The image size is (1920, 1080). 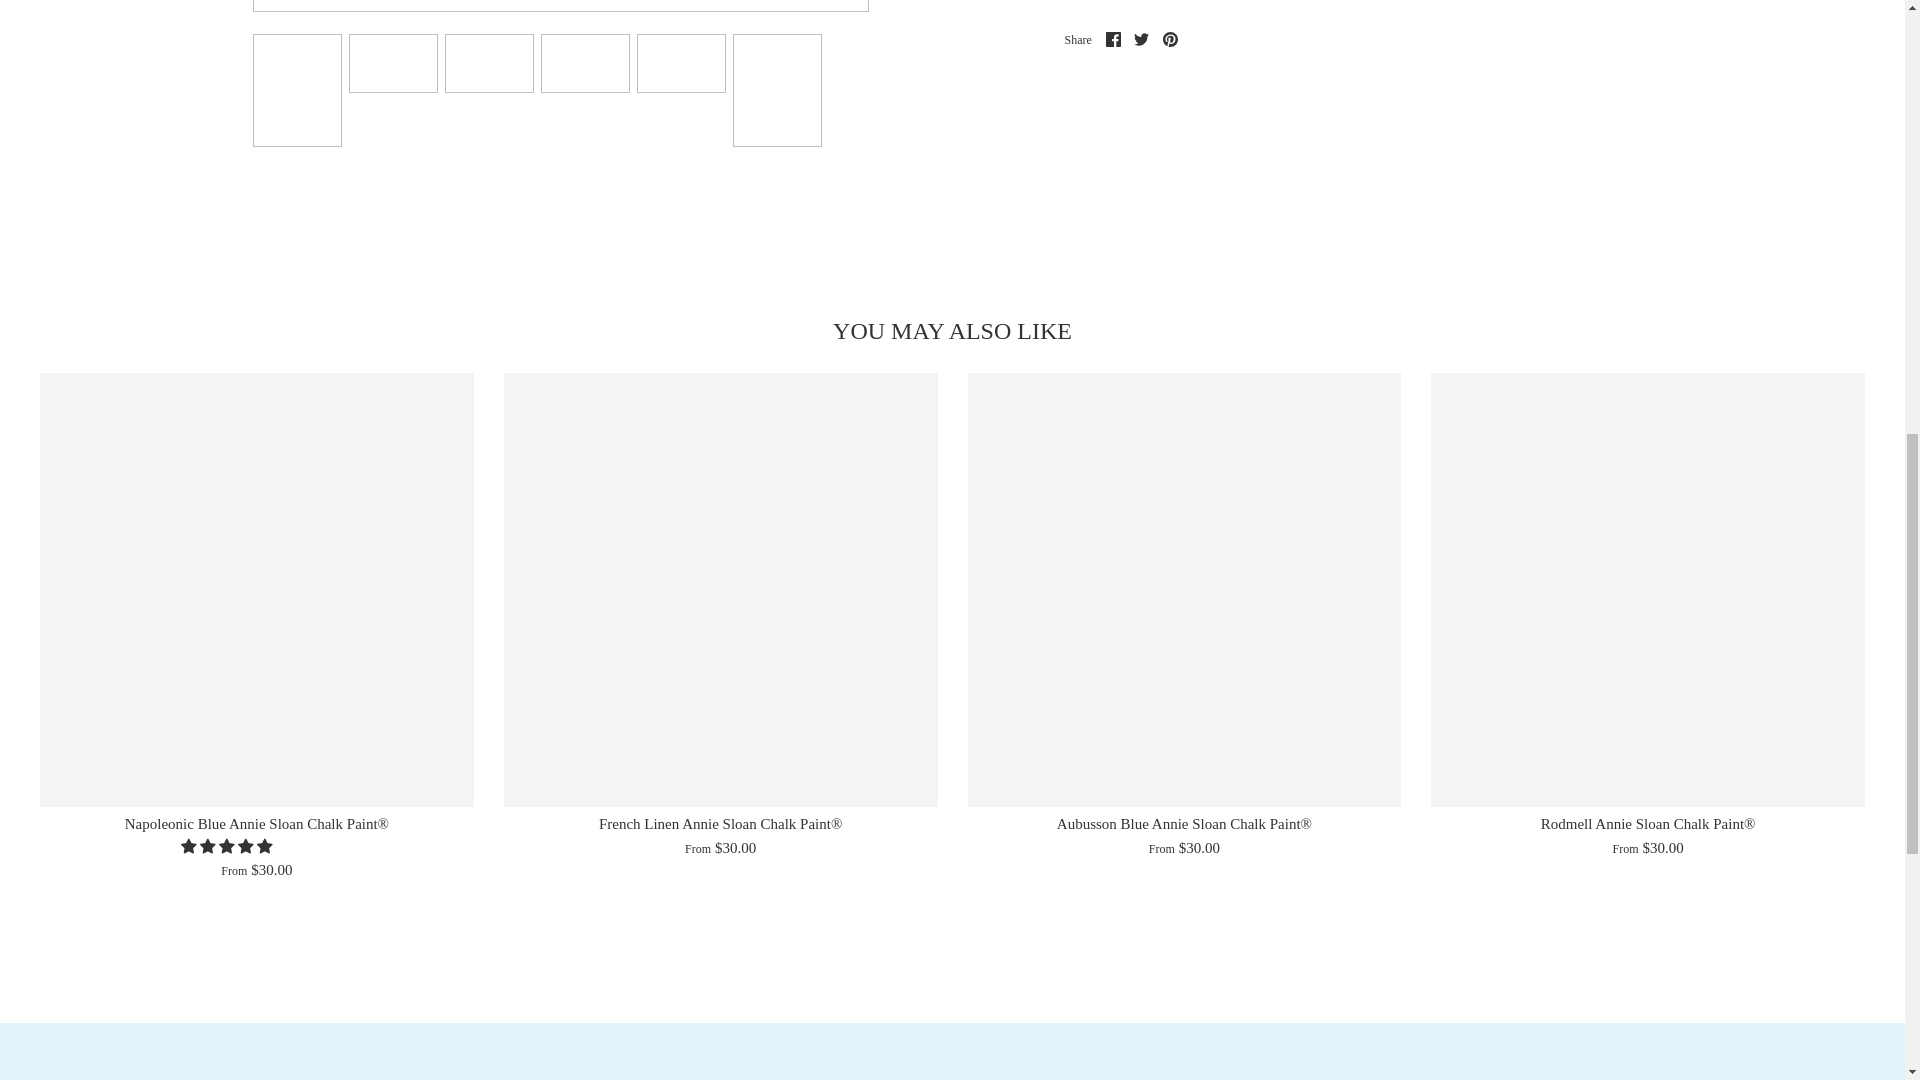 I want to click on Facebook, so click(x=1113, y=40).